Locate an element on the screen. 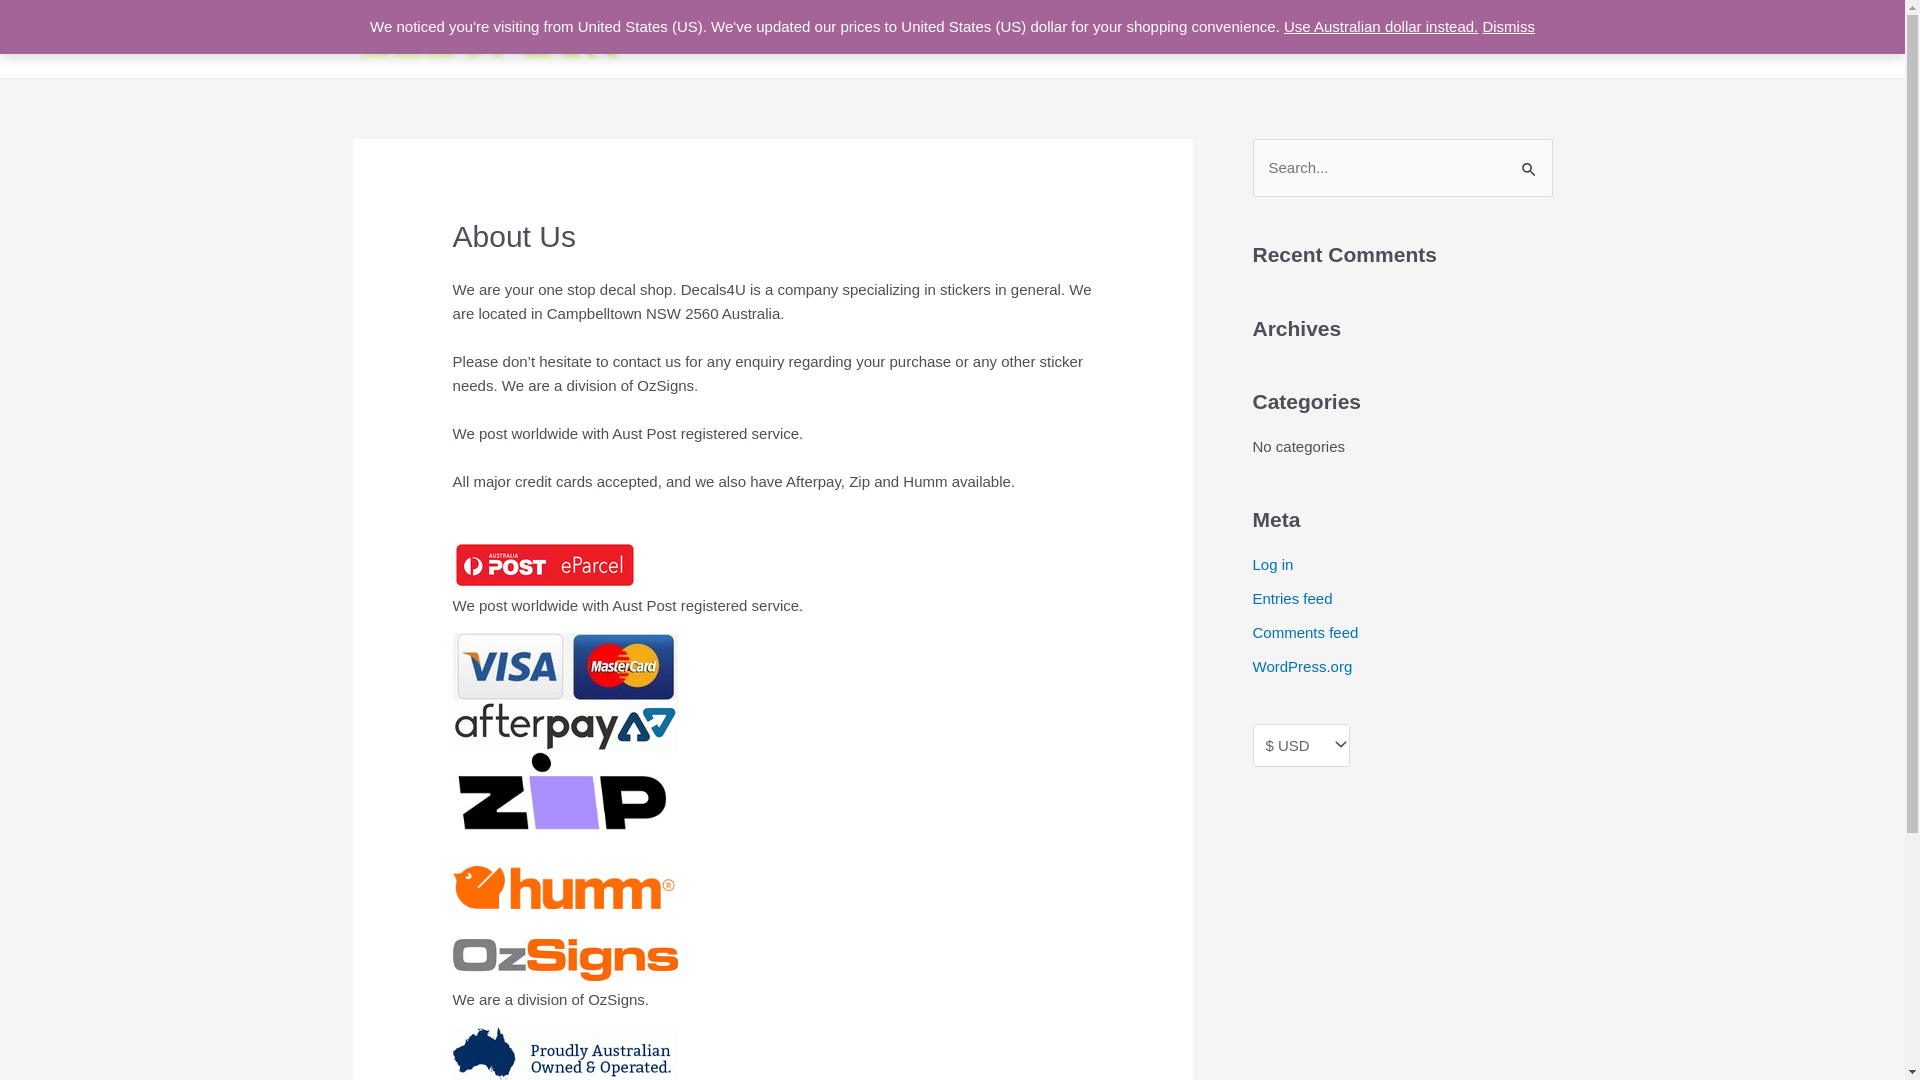  Shop is located at coordinates (1068, 39).